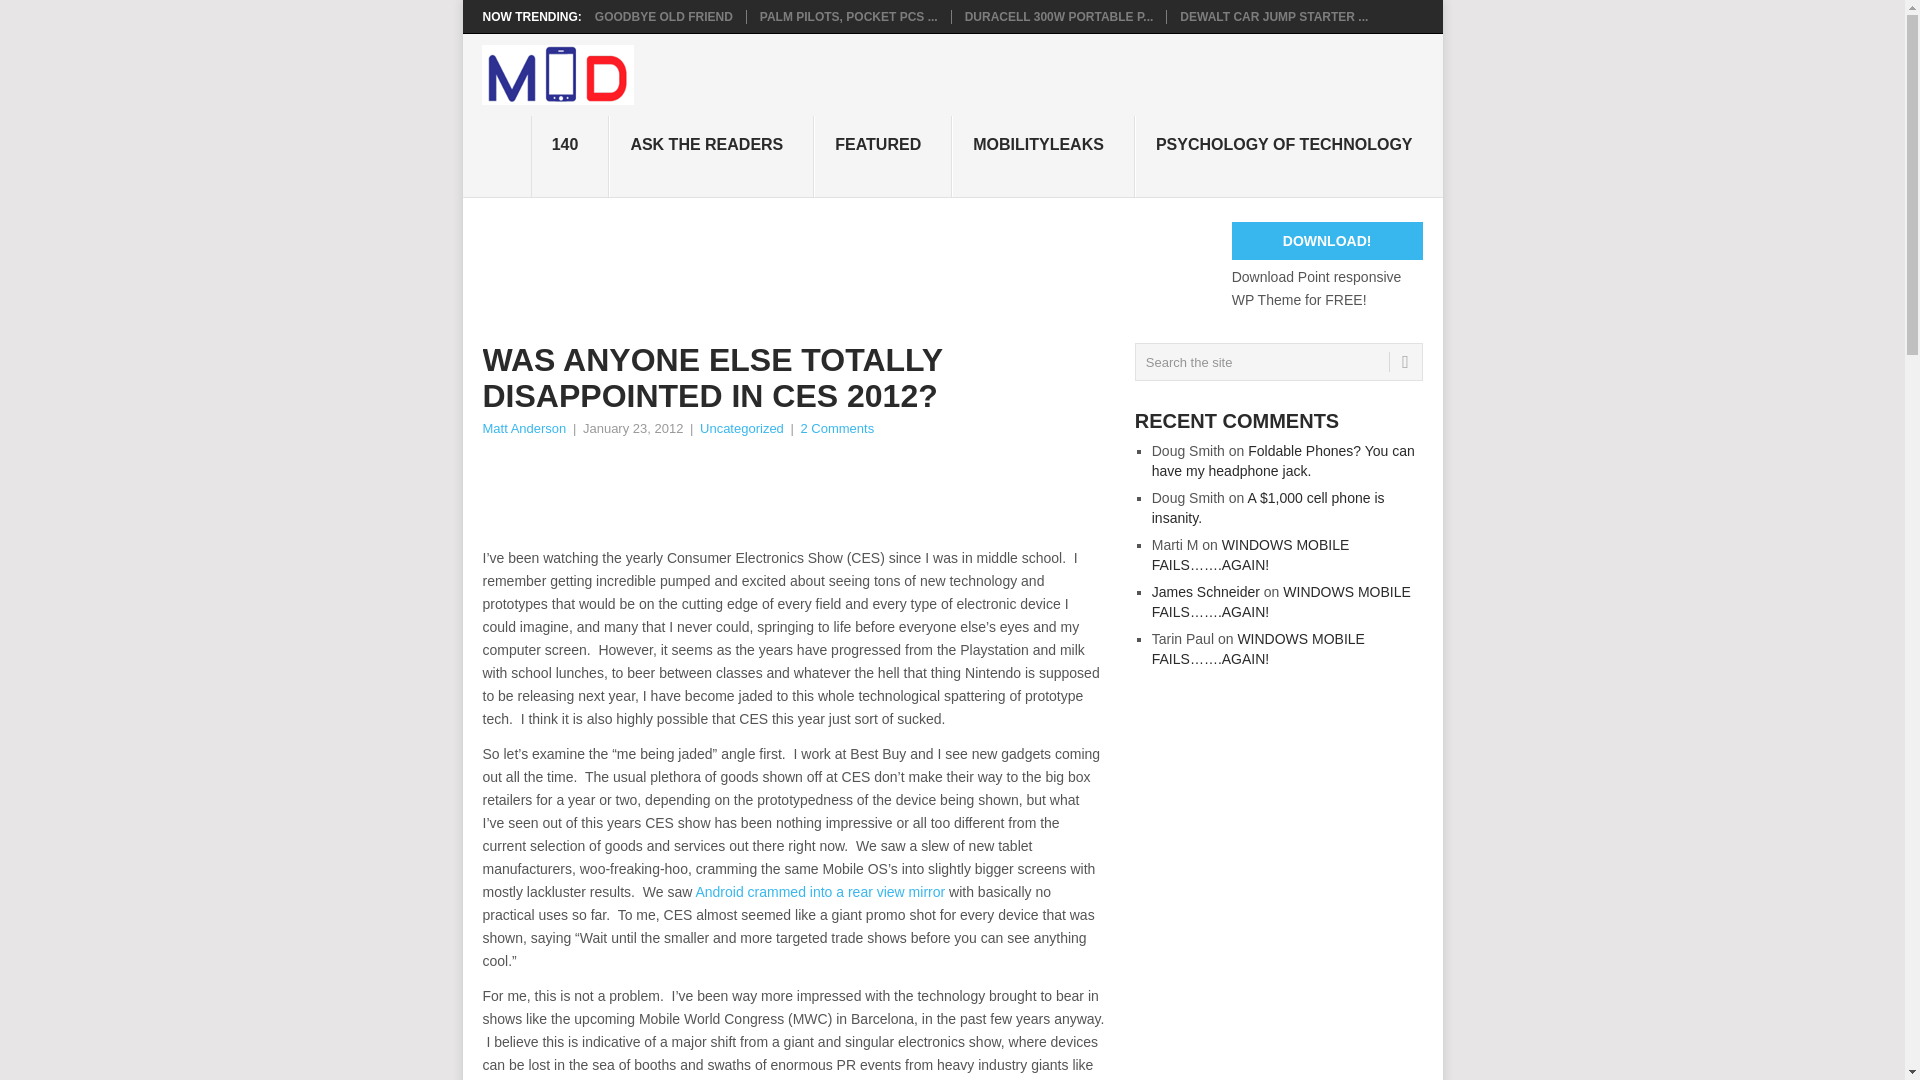 The image size is (1920, 1080). I want to click on Palm Pilots, Pocket PCs and Boogie Boards, so click(849, 16).